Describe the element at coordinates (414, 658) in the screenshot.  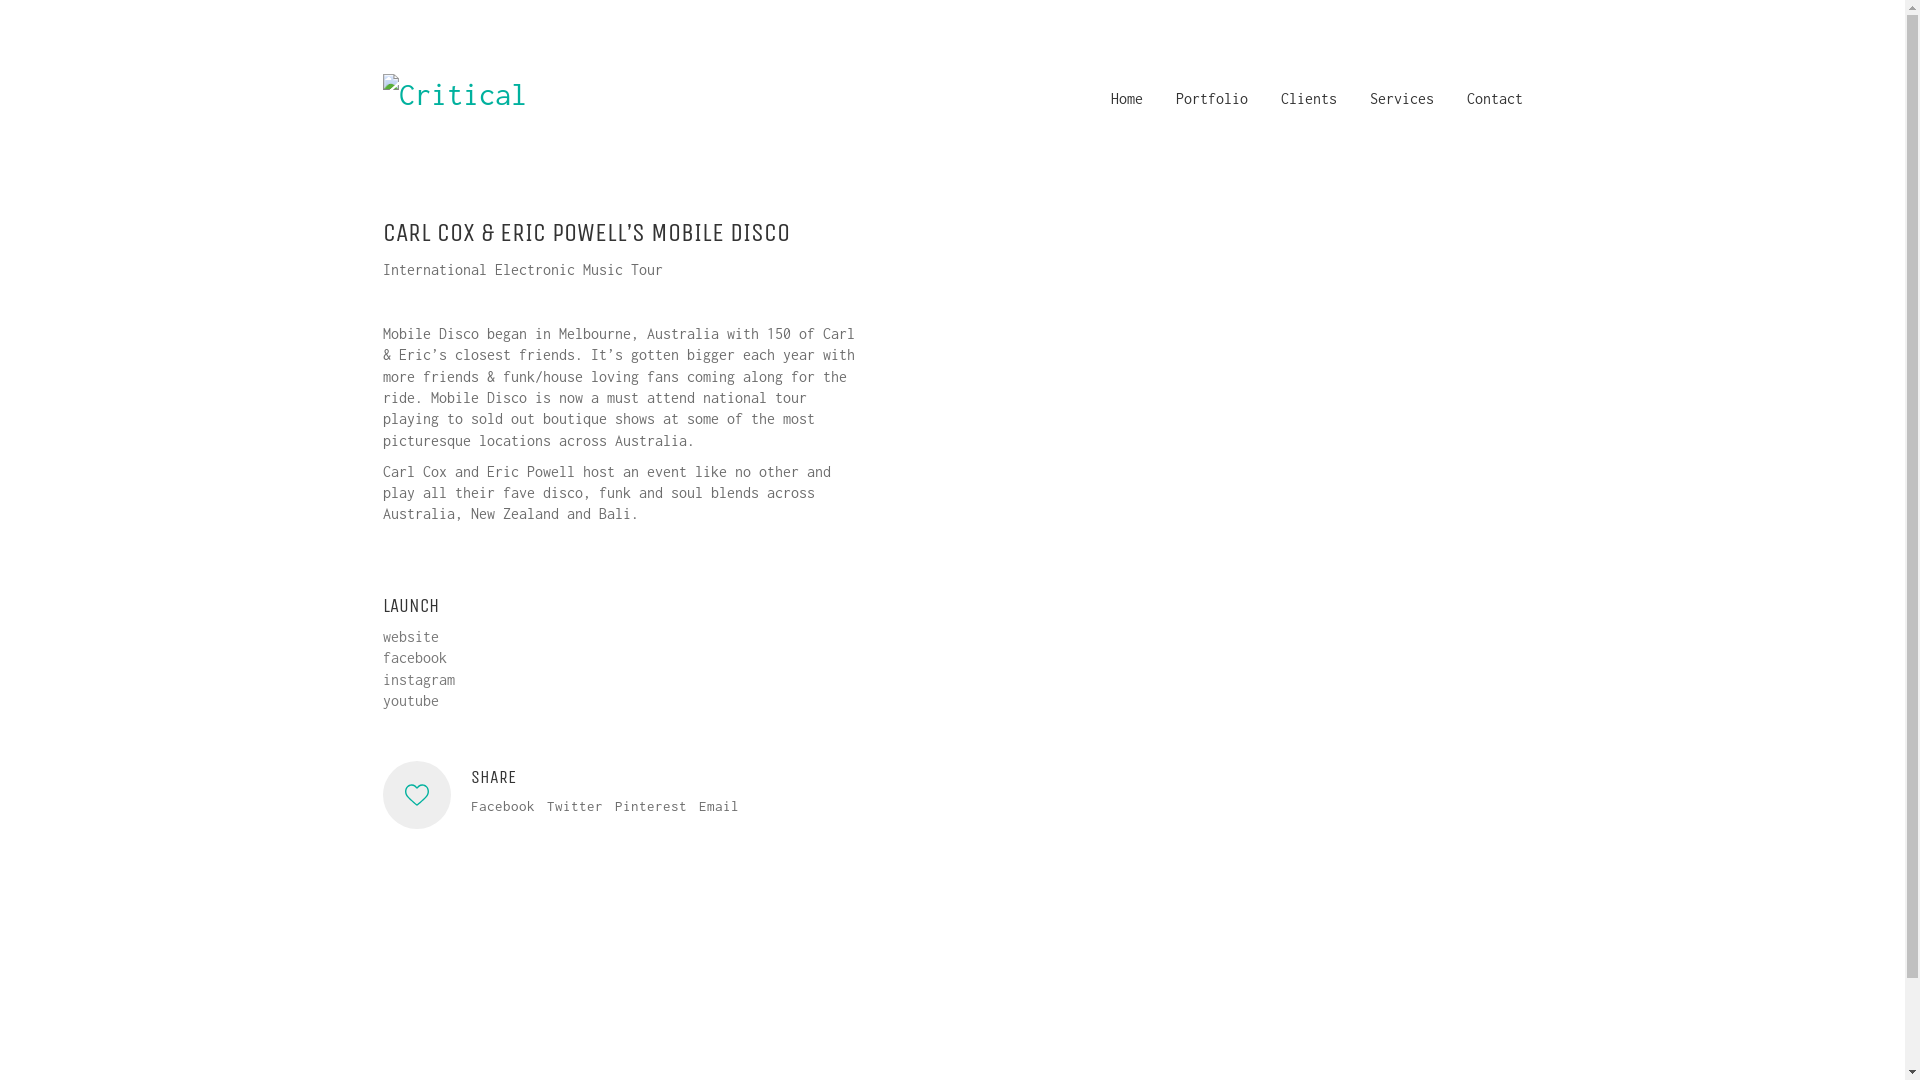
I see `facebook` at that location.